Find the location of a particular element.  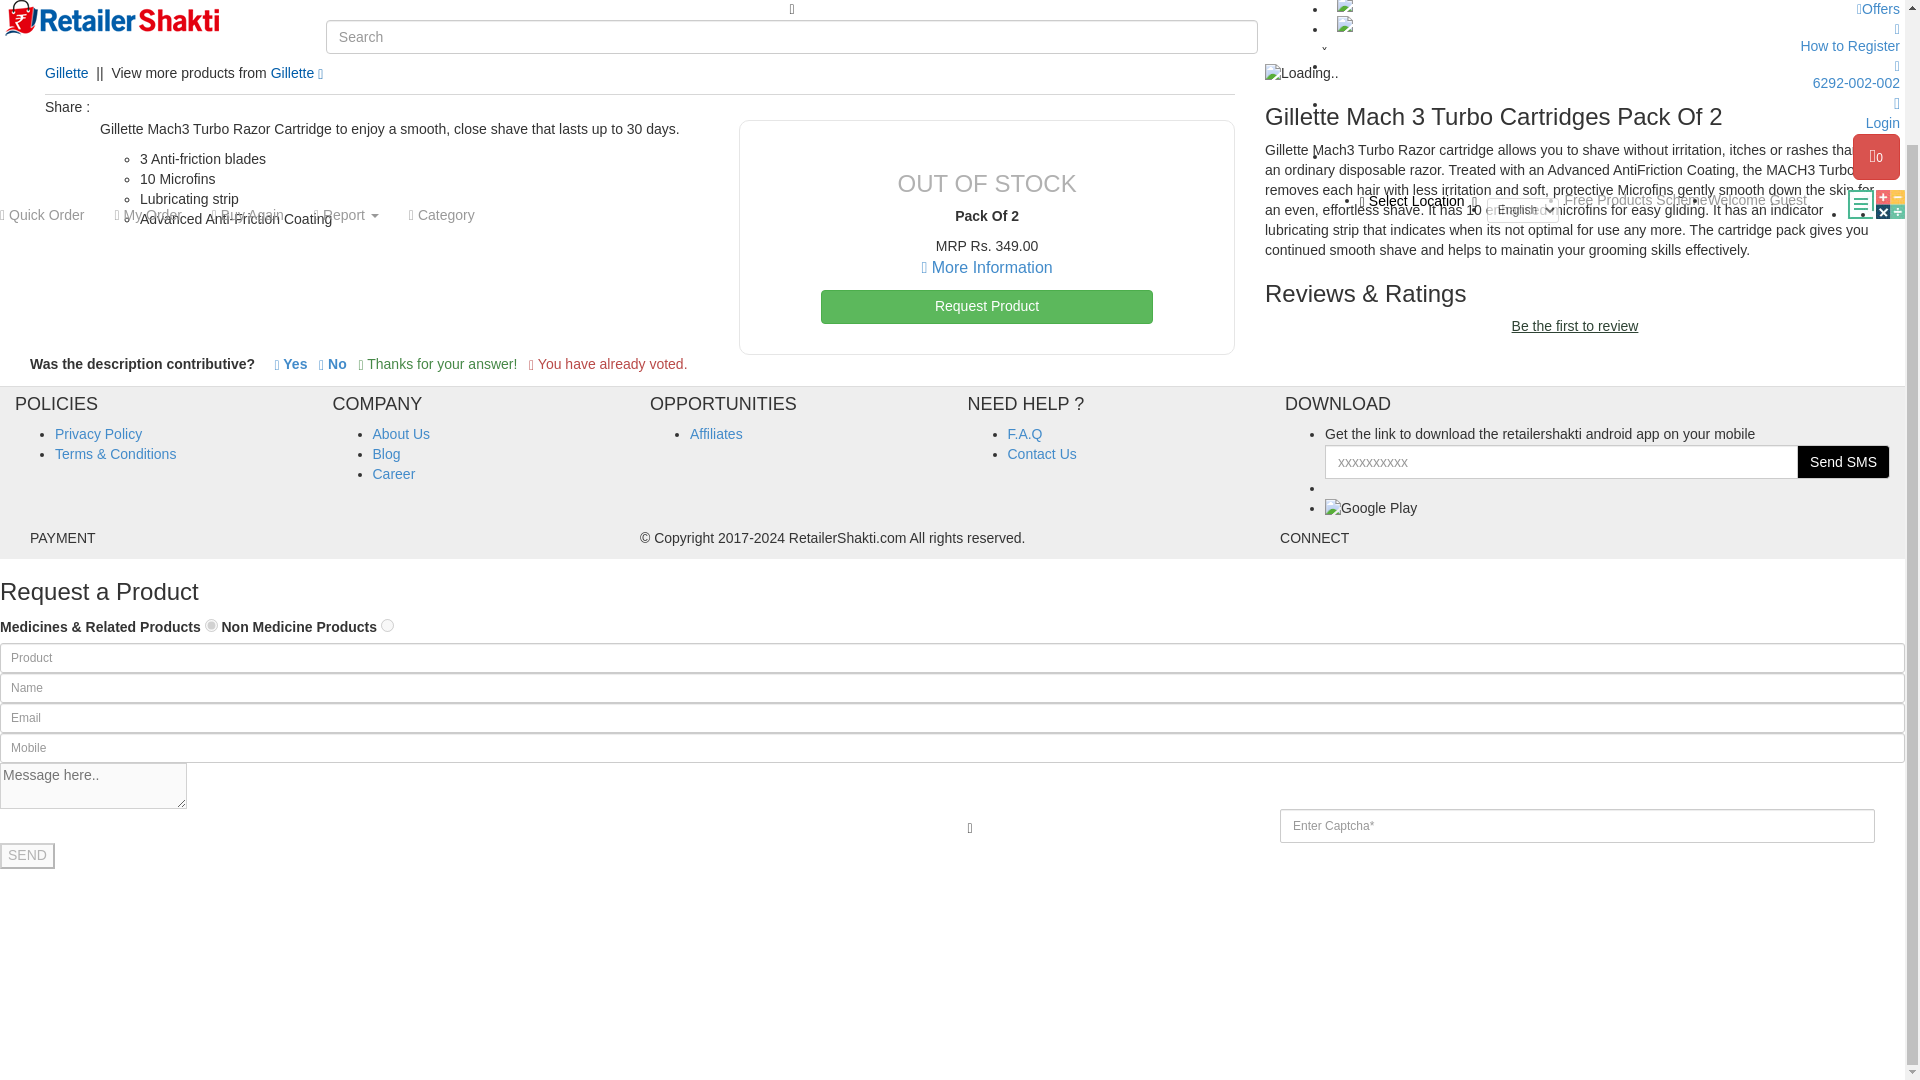

P is located at coordinates (212, 624).